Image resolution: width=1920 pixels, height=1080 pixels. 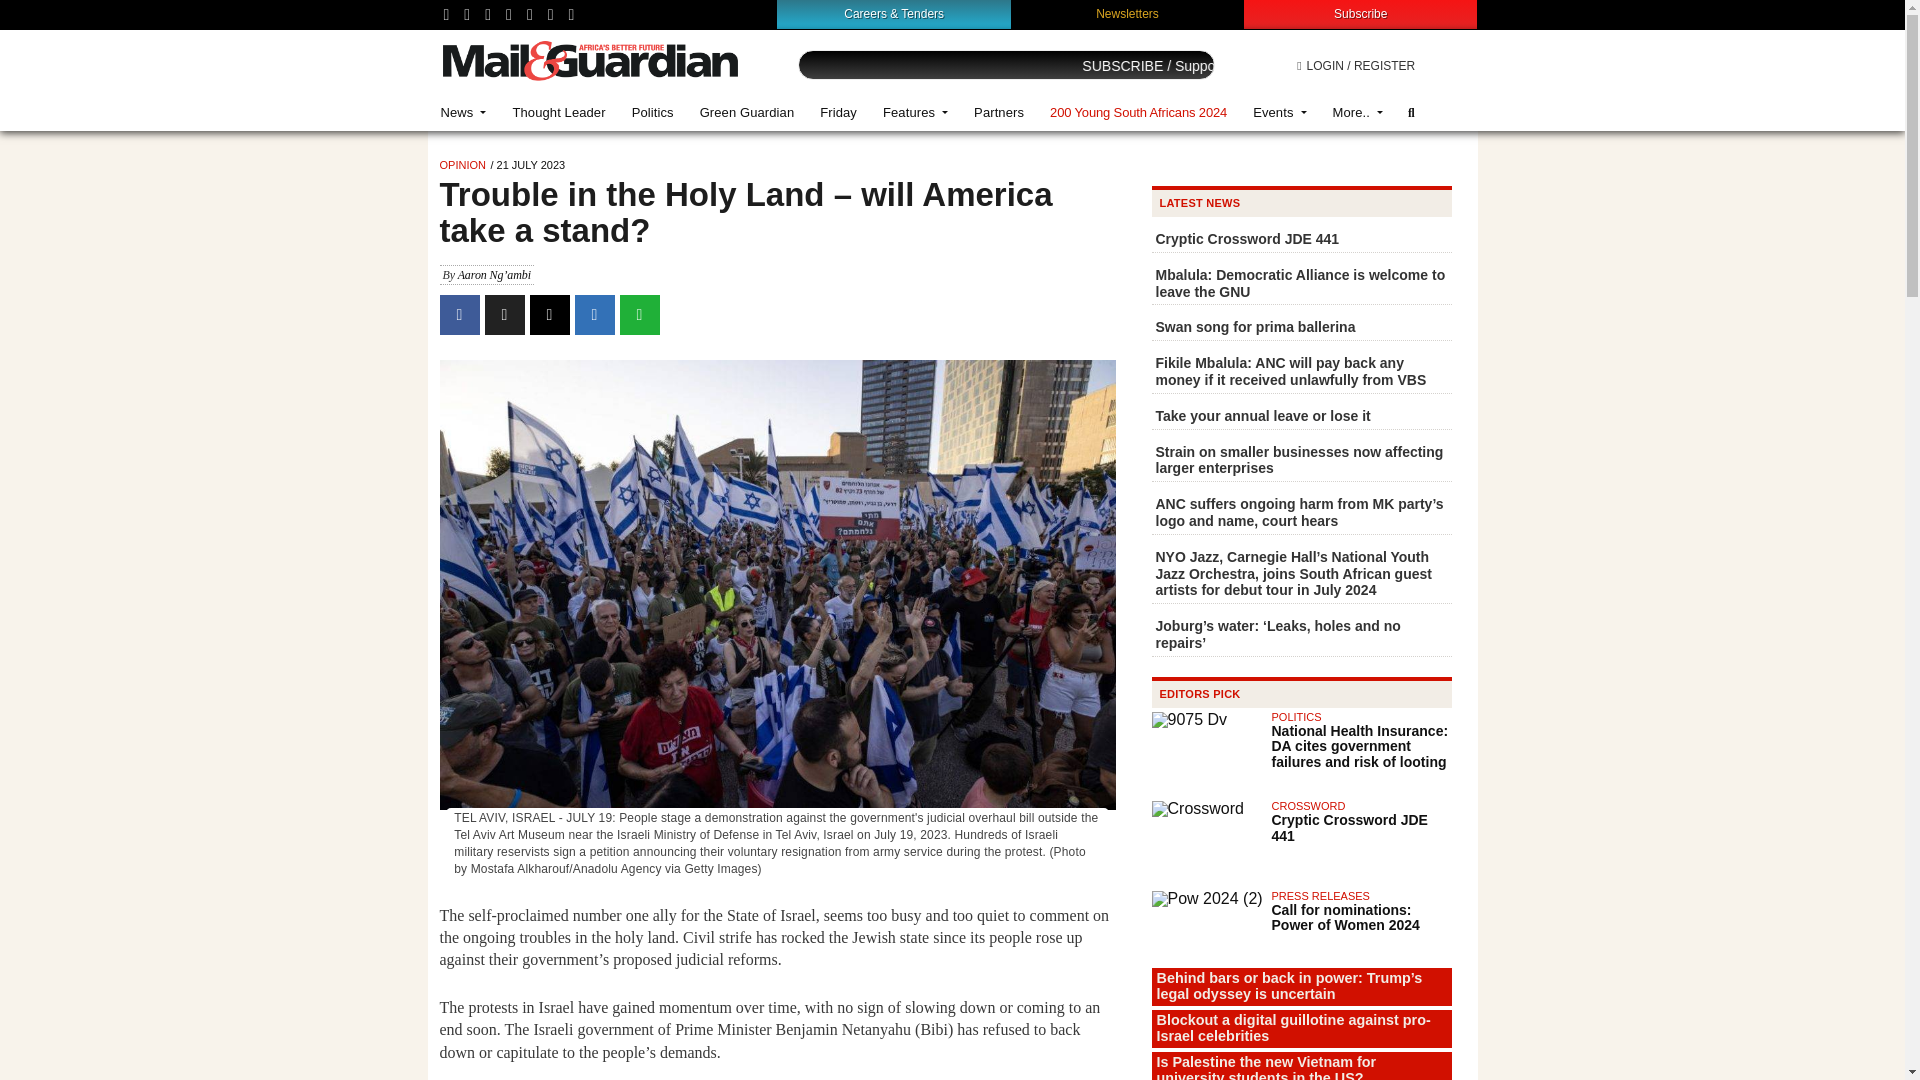 I want to click on Subscribe, so click(x=1360, y=13).